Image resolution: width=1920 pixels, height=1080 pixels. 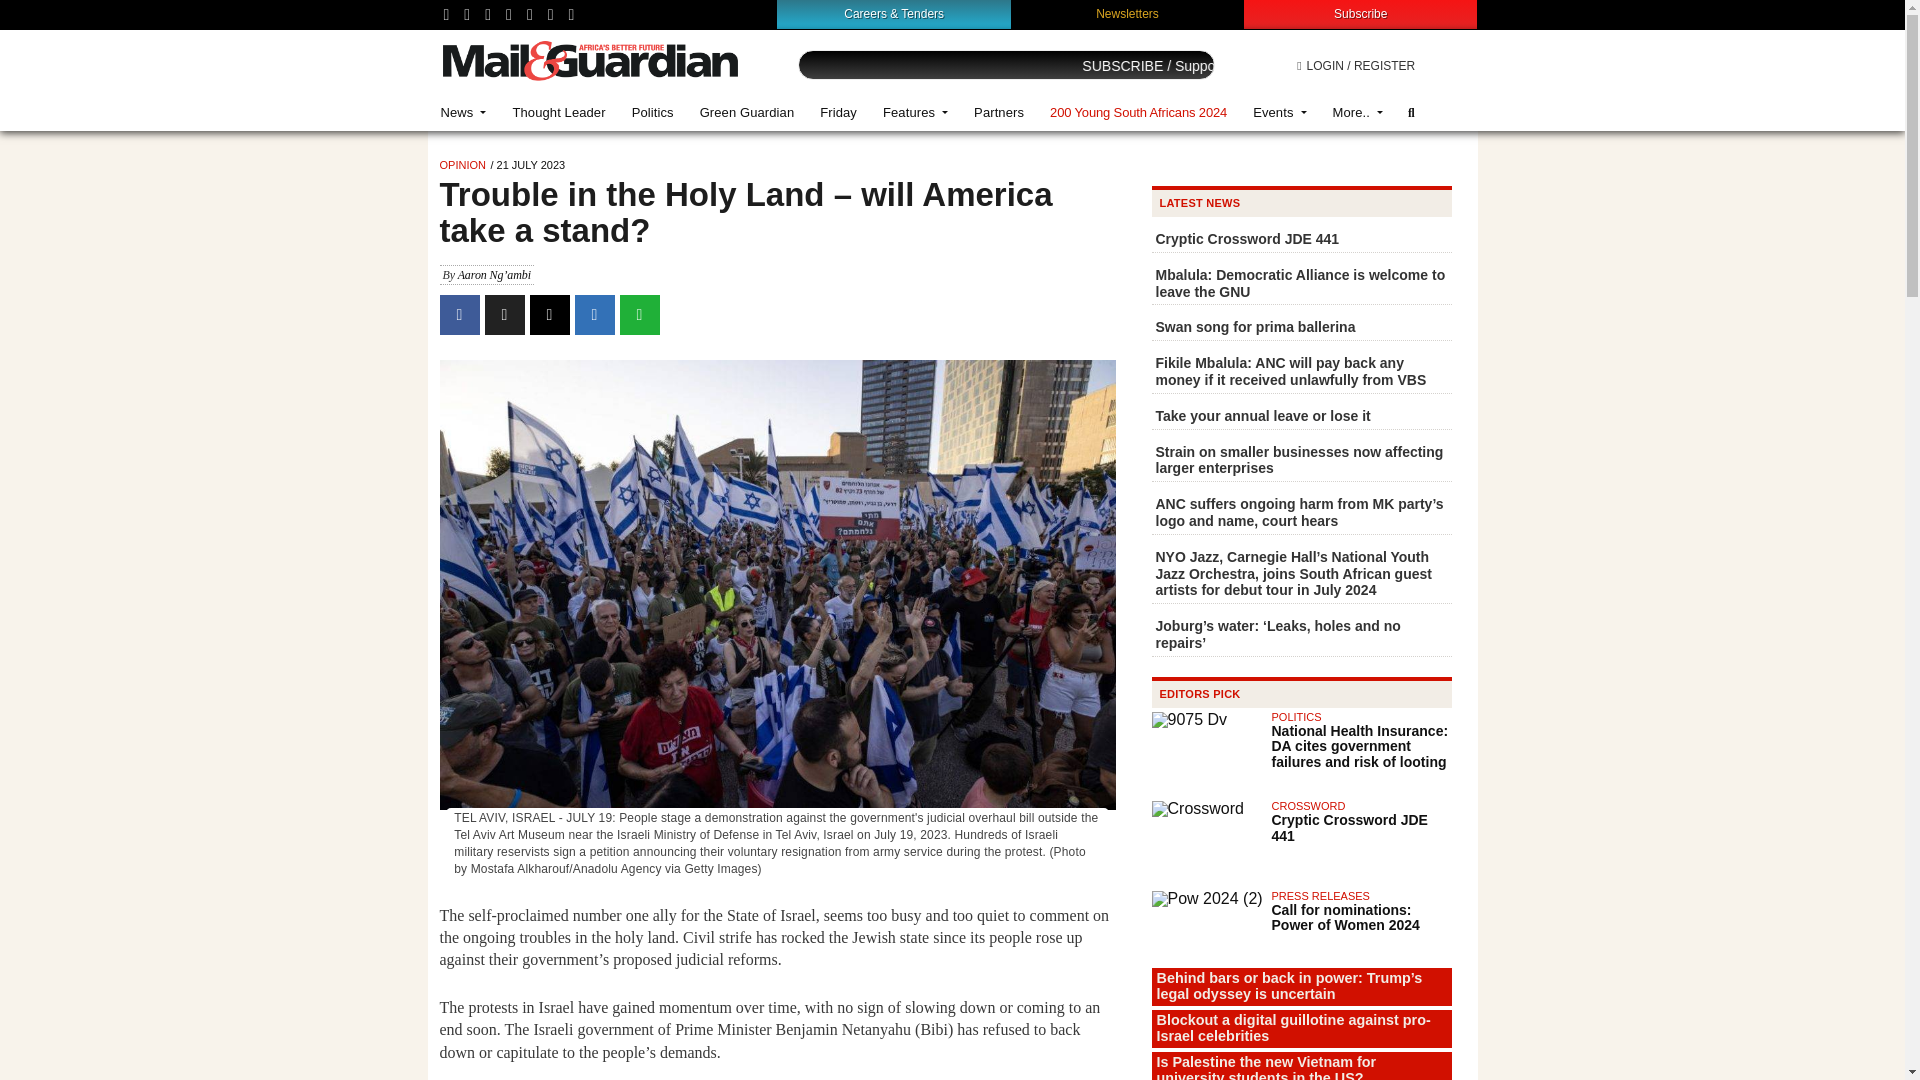 I want to click on Subscribe, so click(x=1360, y=13).